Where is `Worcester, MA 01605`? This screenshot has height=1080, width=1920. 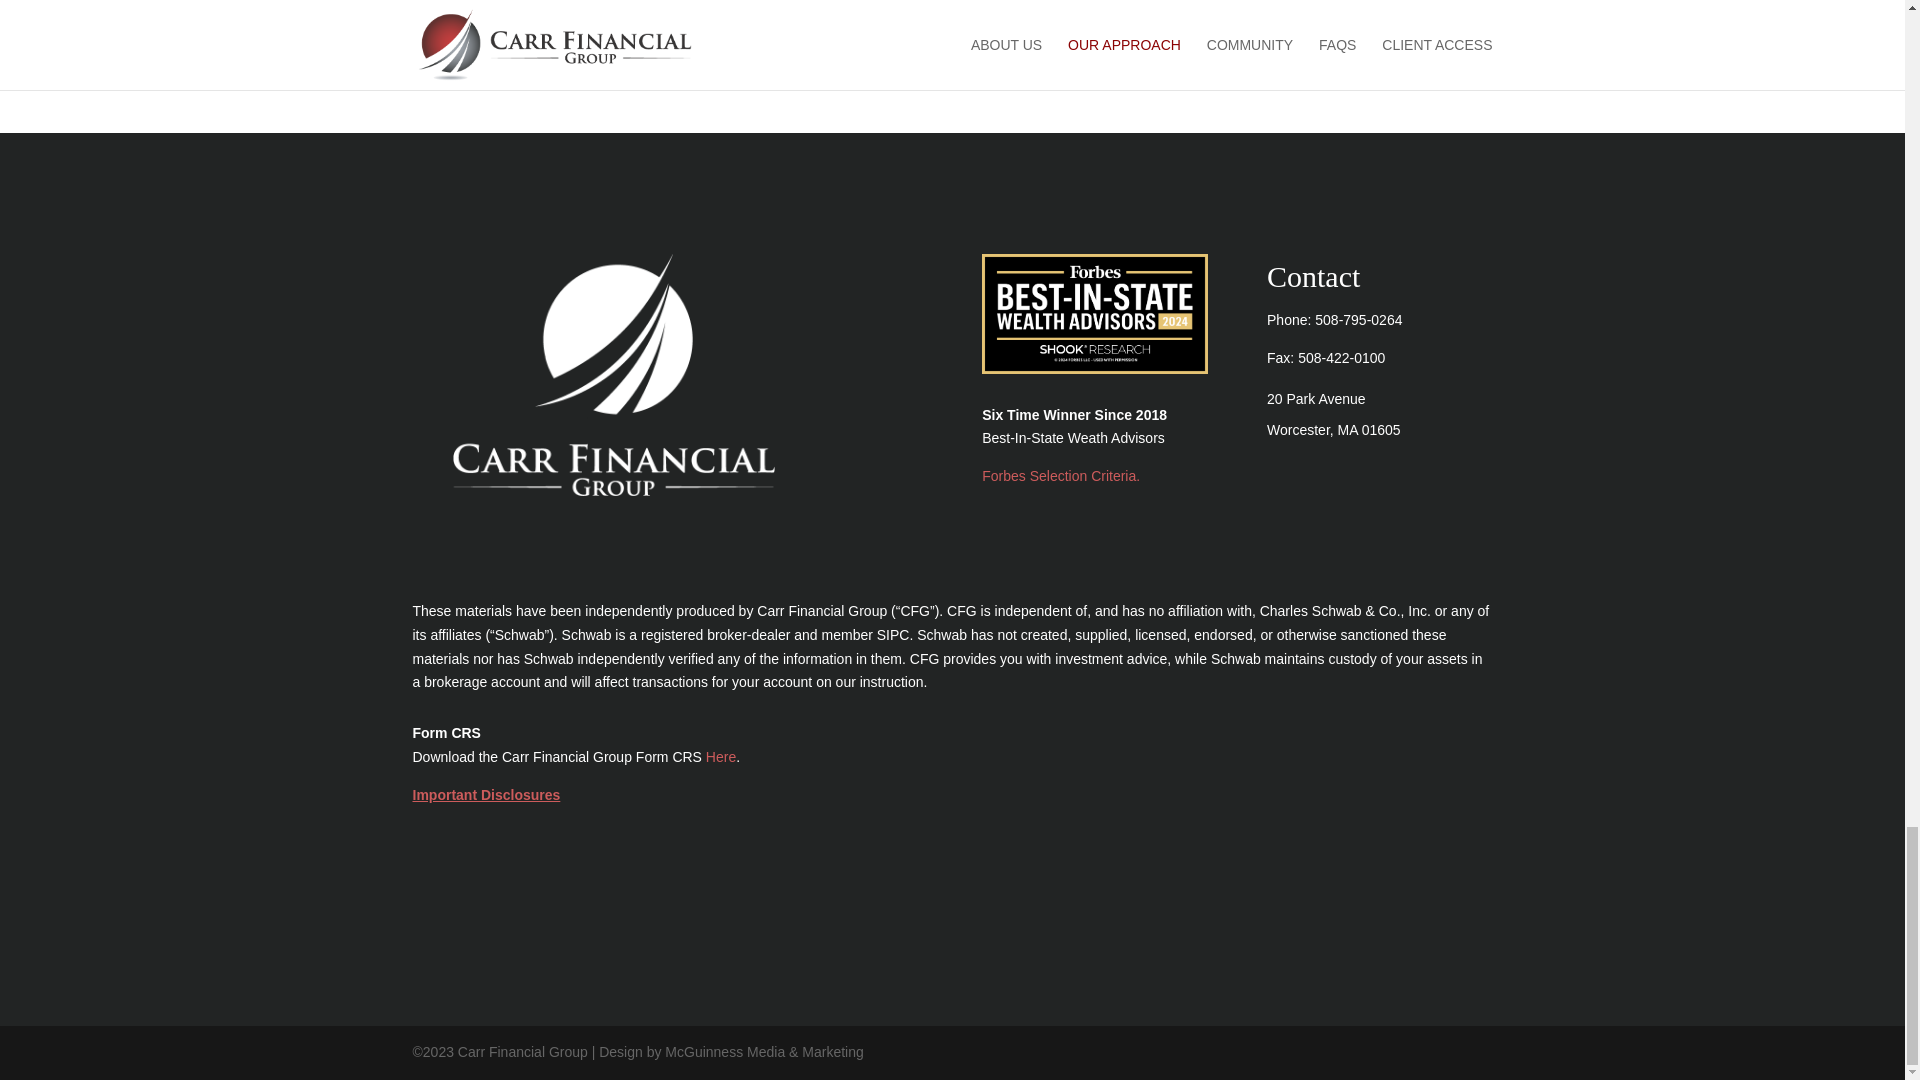
Worcester, MA 01605 is located at coordinates (1334, 430).